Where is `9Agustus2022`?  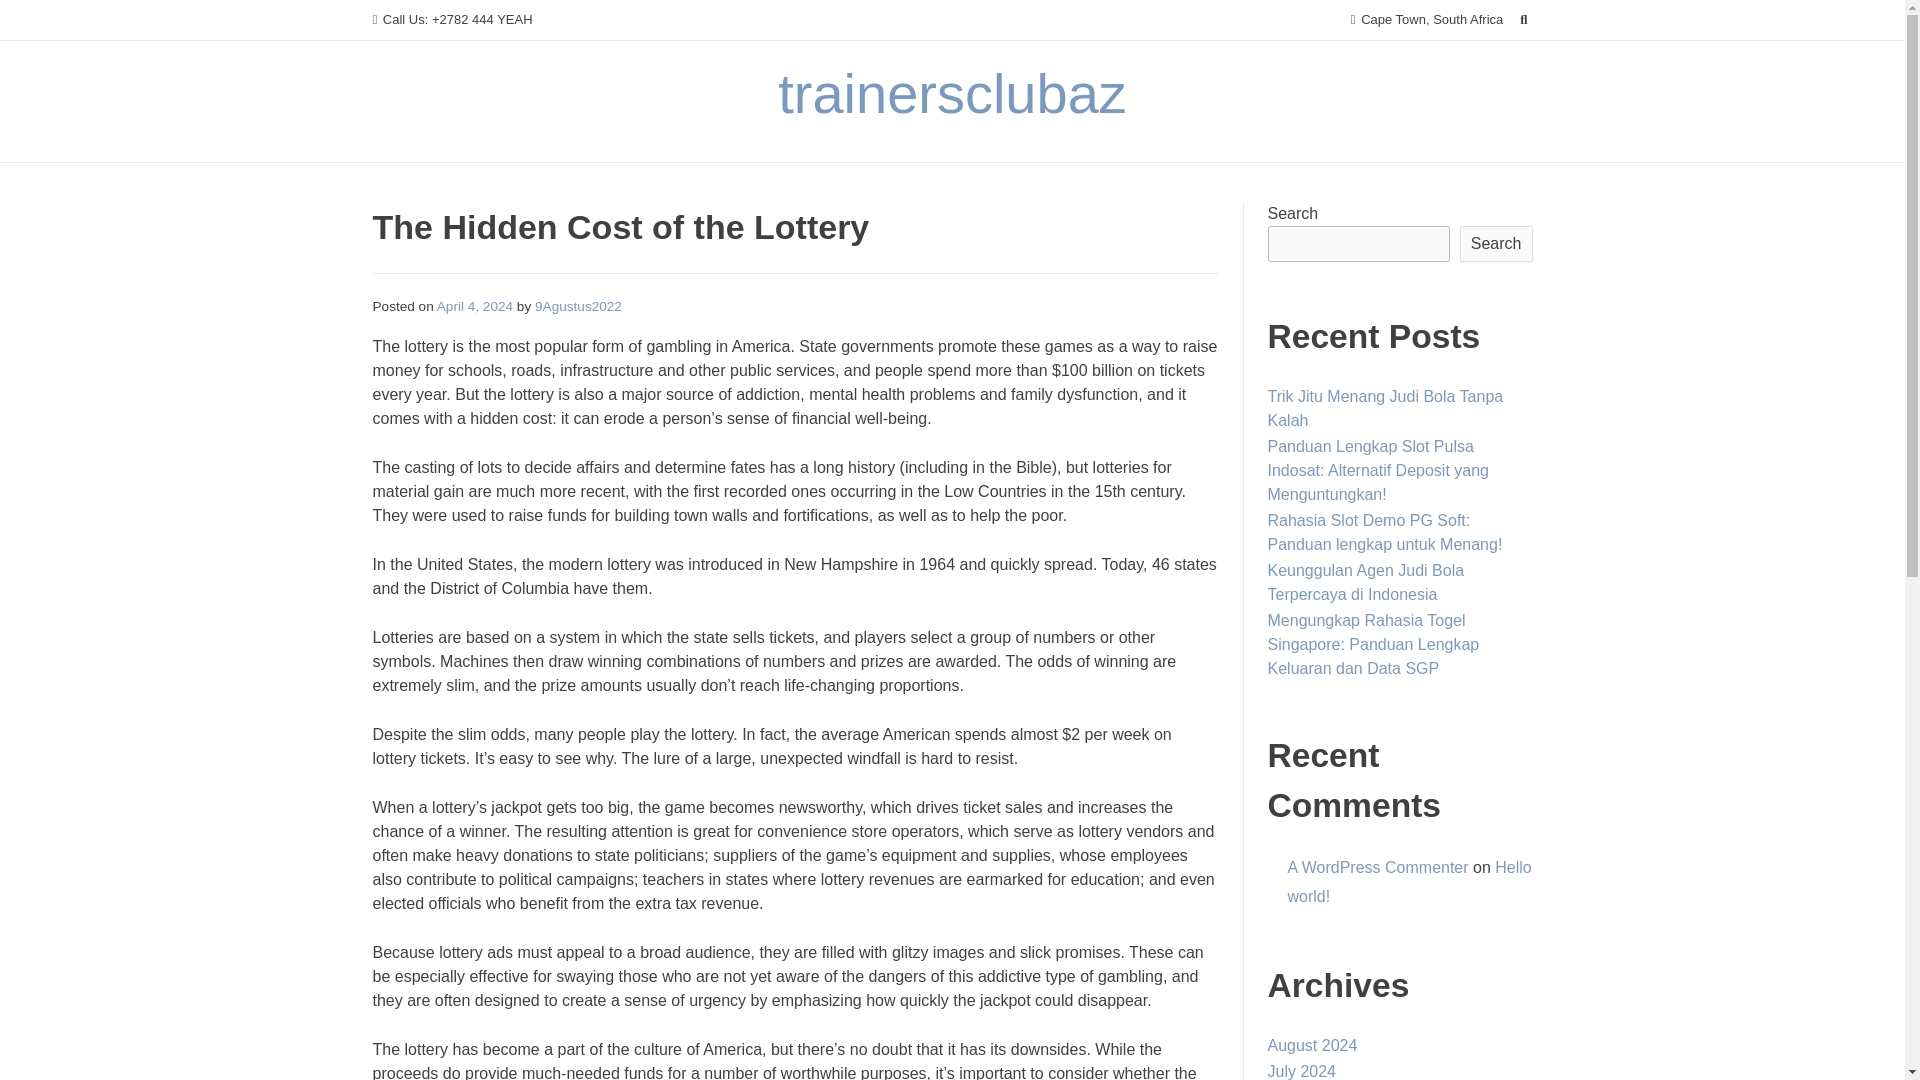
9Agustus2022 is located at coordinates (578, 306).